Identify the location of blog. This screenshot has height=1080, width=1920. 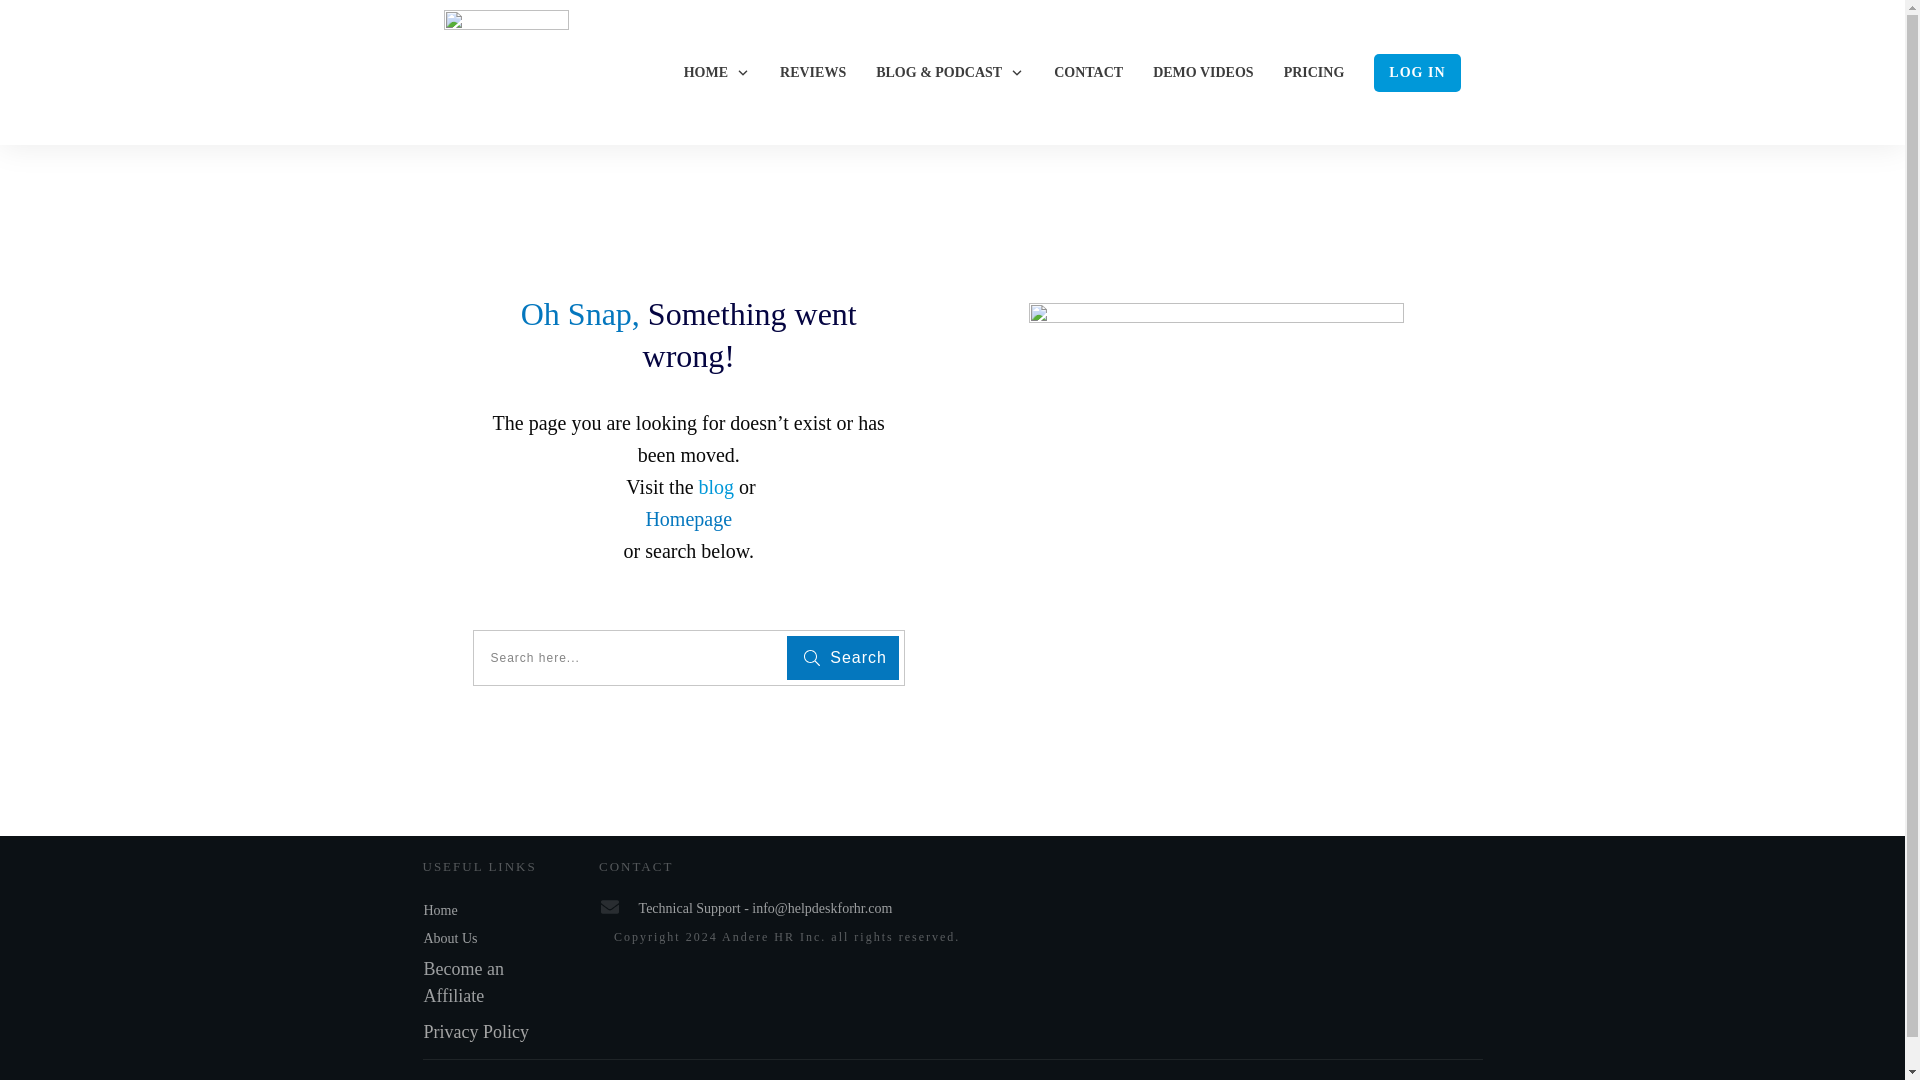
(716, 486).